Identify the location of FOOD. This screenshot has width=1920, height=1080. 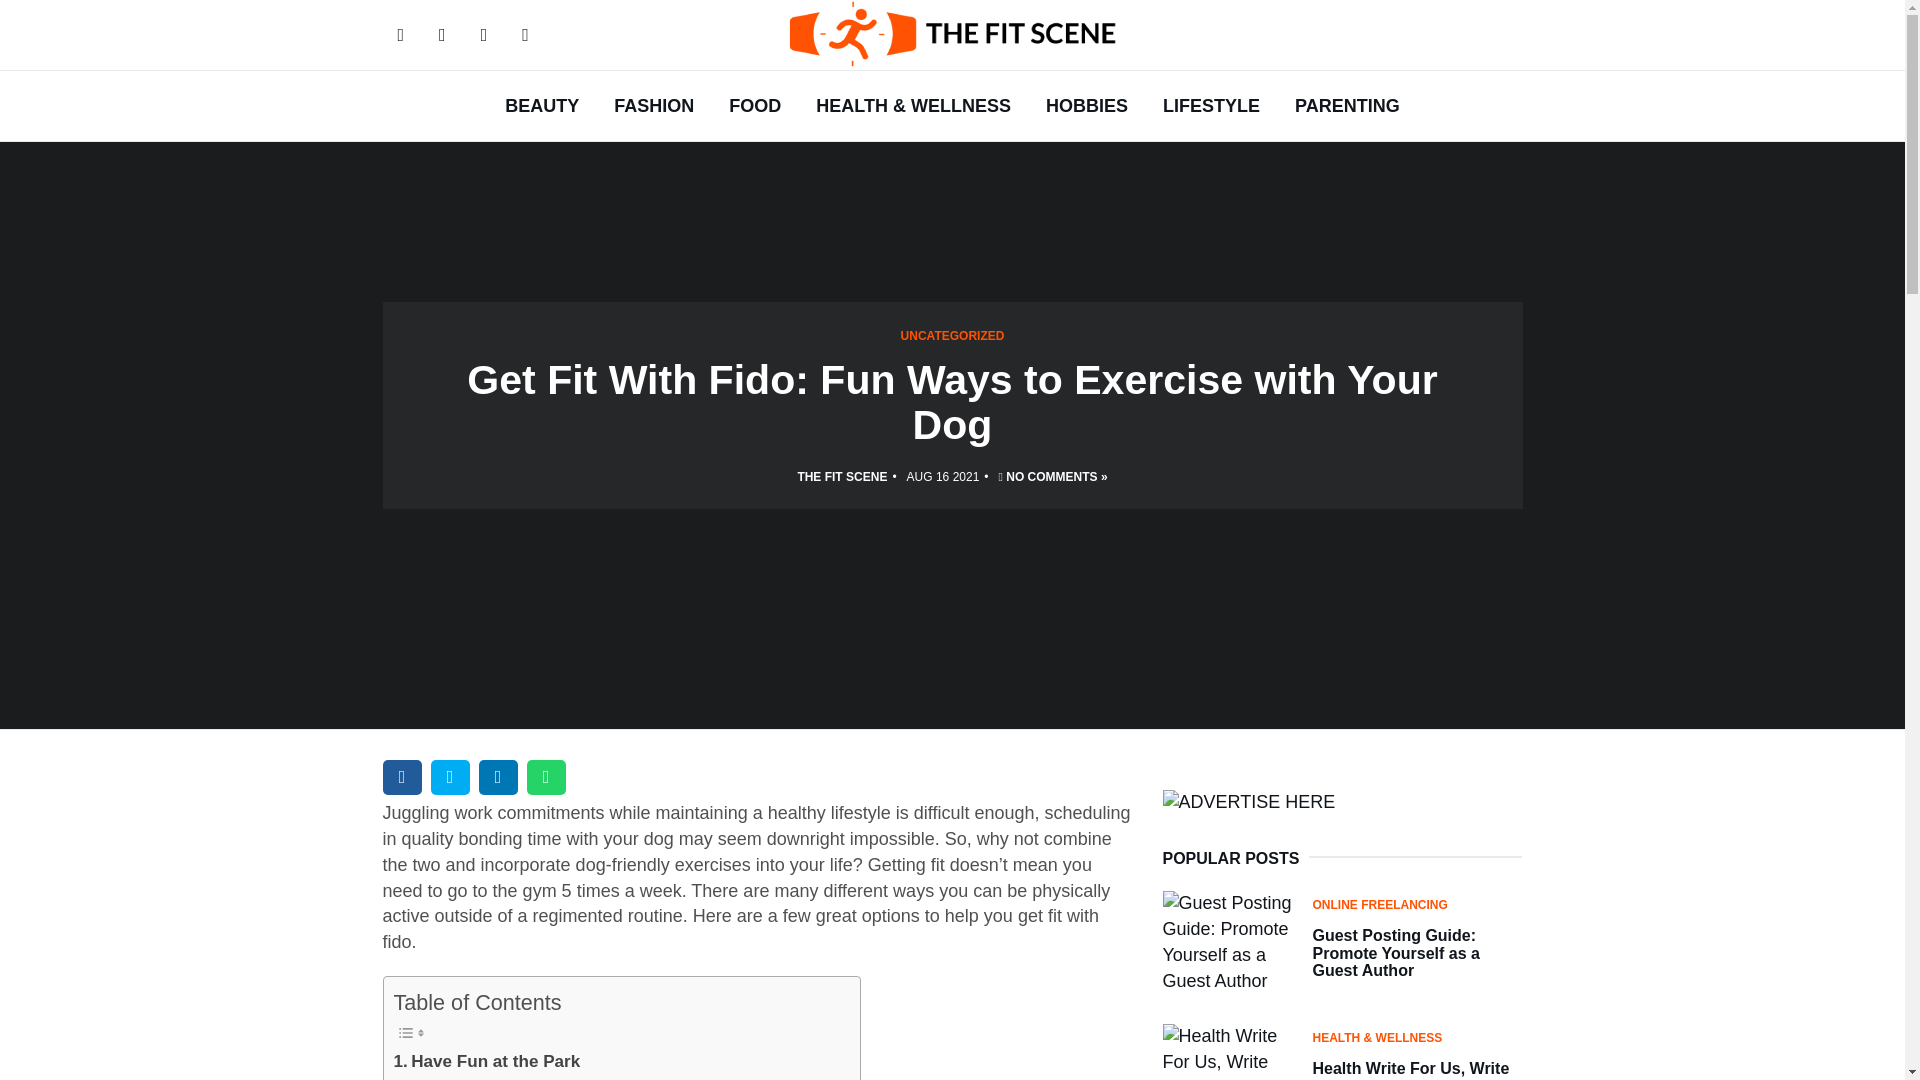
(755, 106).